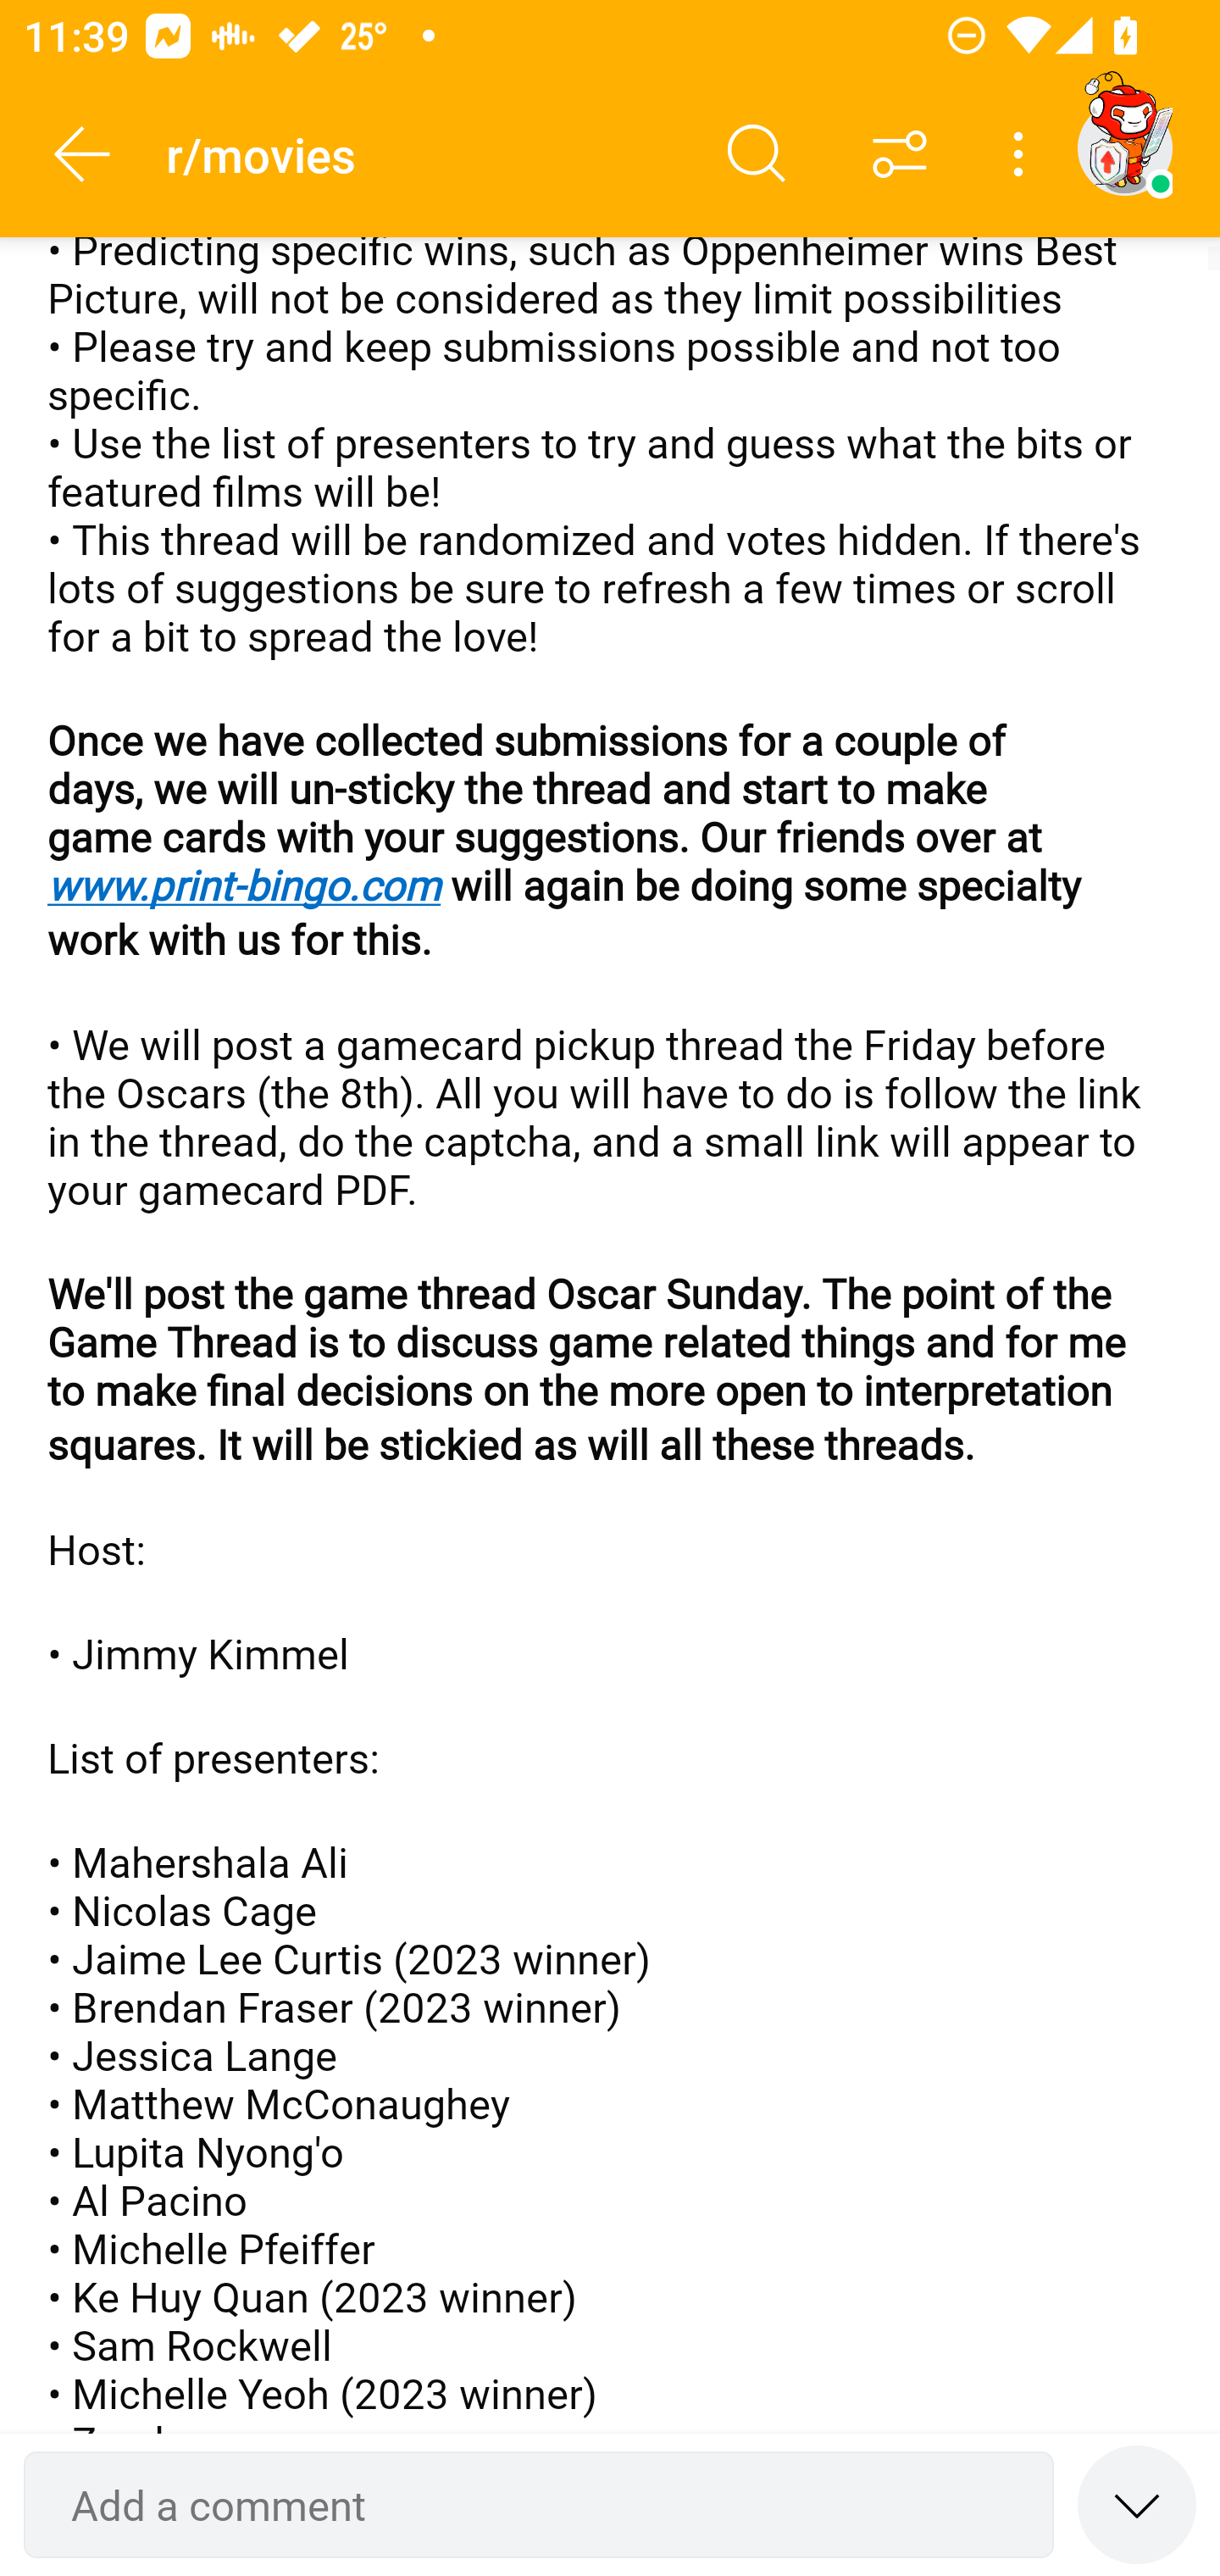 The height and width of the screenshot is (2576, 1220). What do you see at coordinates (1023, 154) in the screenshot?
I see `More options` at bounding box center [1023, 154].